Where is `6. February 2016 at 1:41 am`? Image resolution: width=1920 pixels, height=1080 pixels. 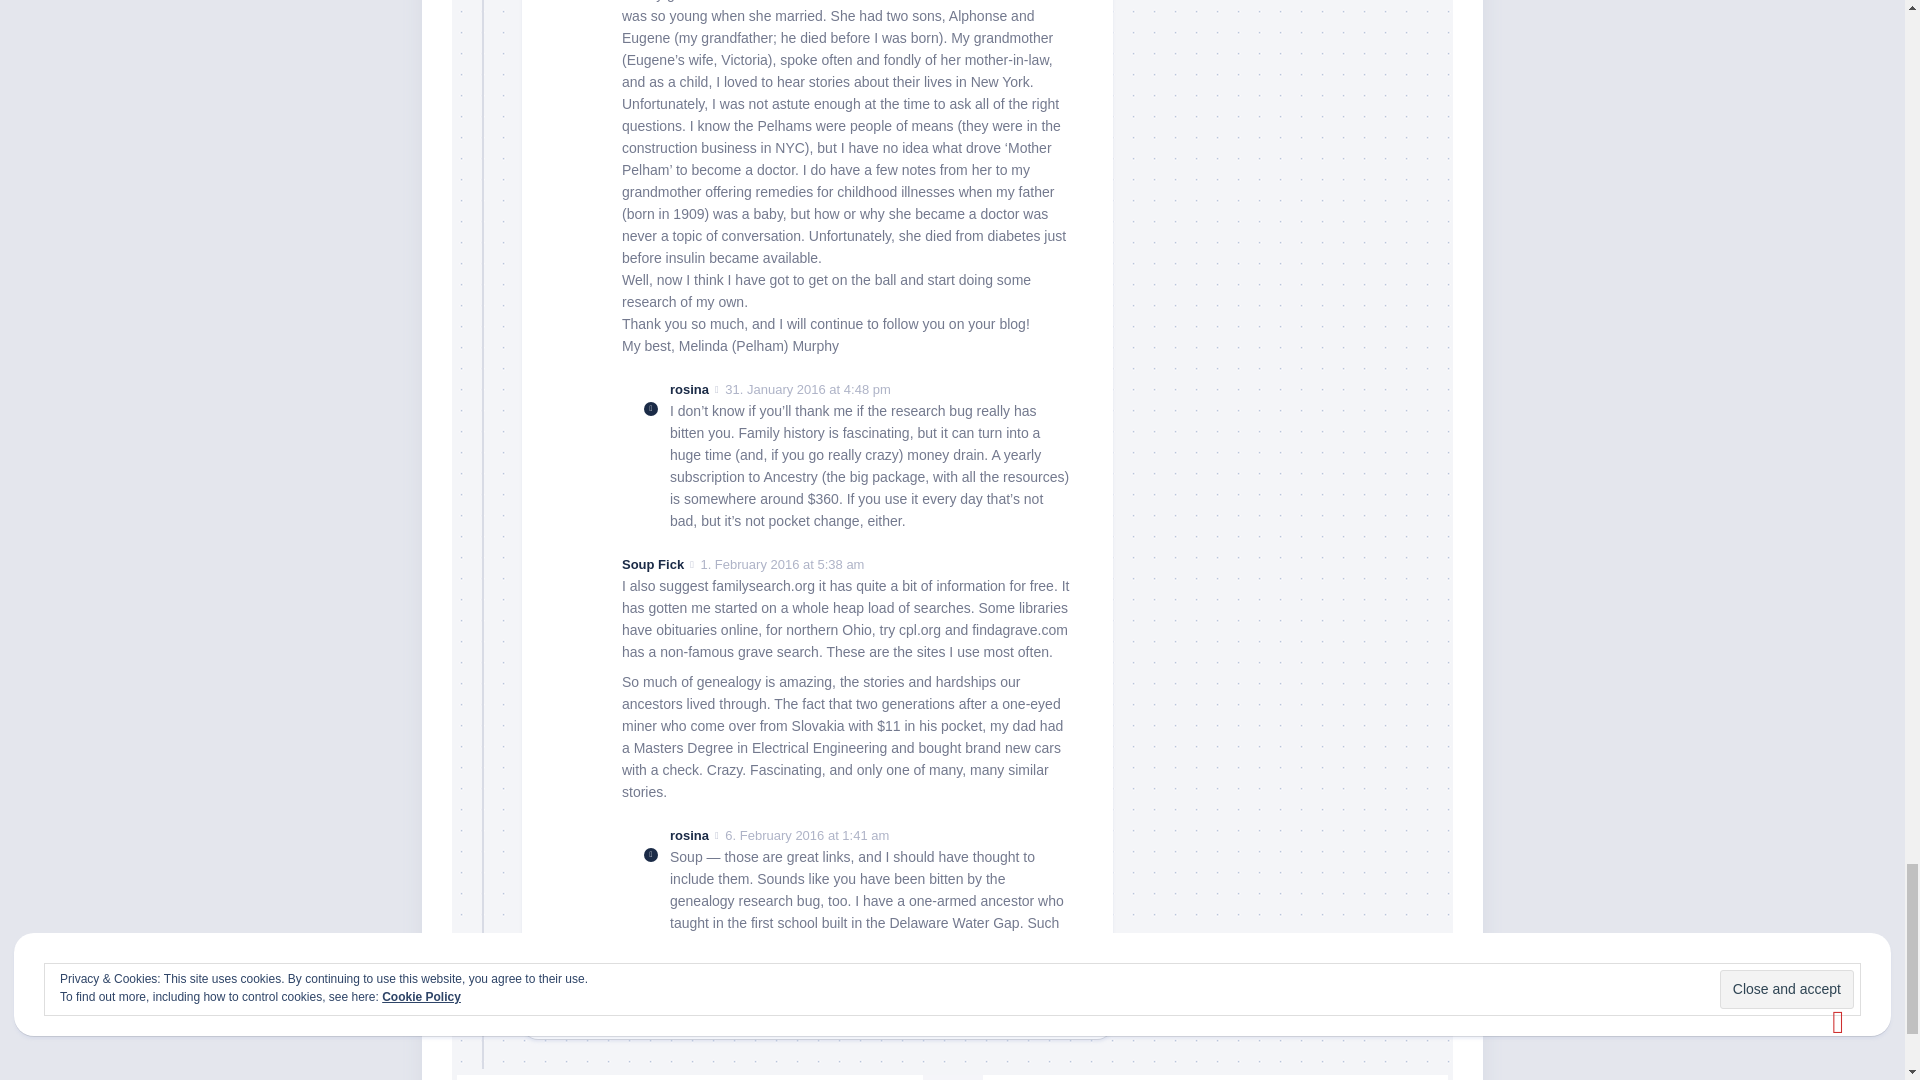 6. February 2016 at 1:41 am is located at coordinates (806, 836).